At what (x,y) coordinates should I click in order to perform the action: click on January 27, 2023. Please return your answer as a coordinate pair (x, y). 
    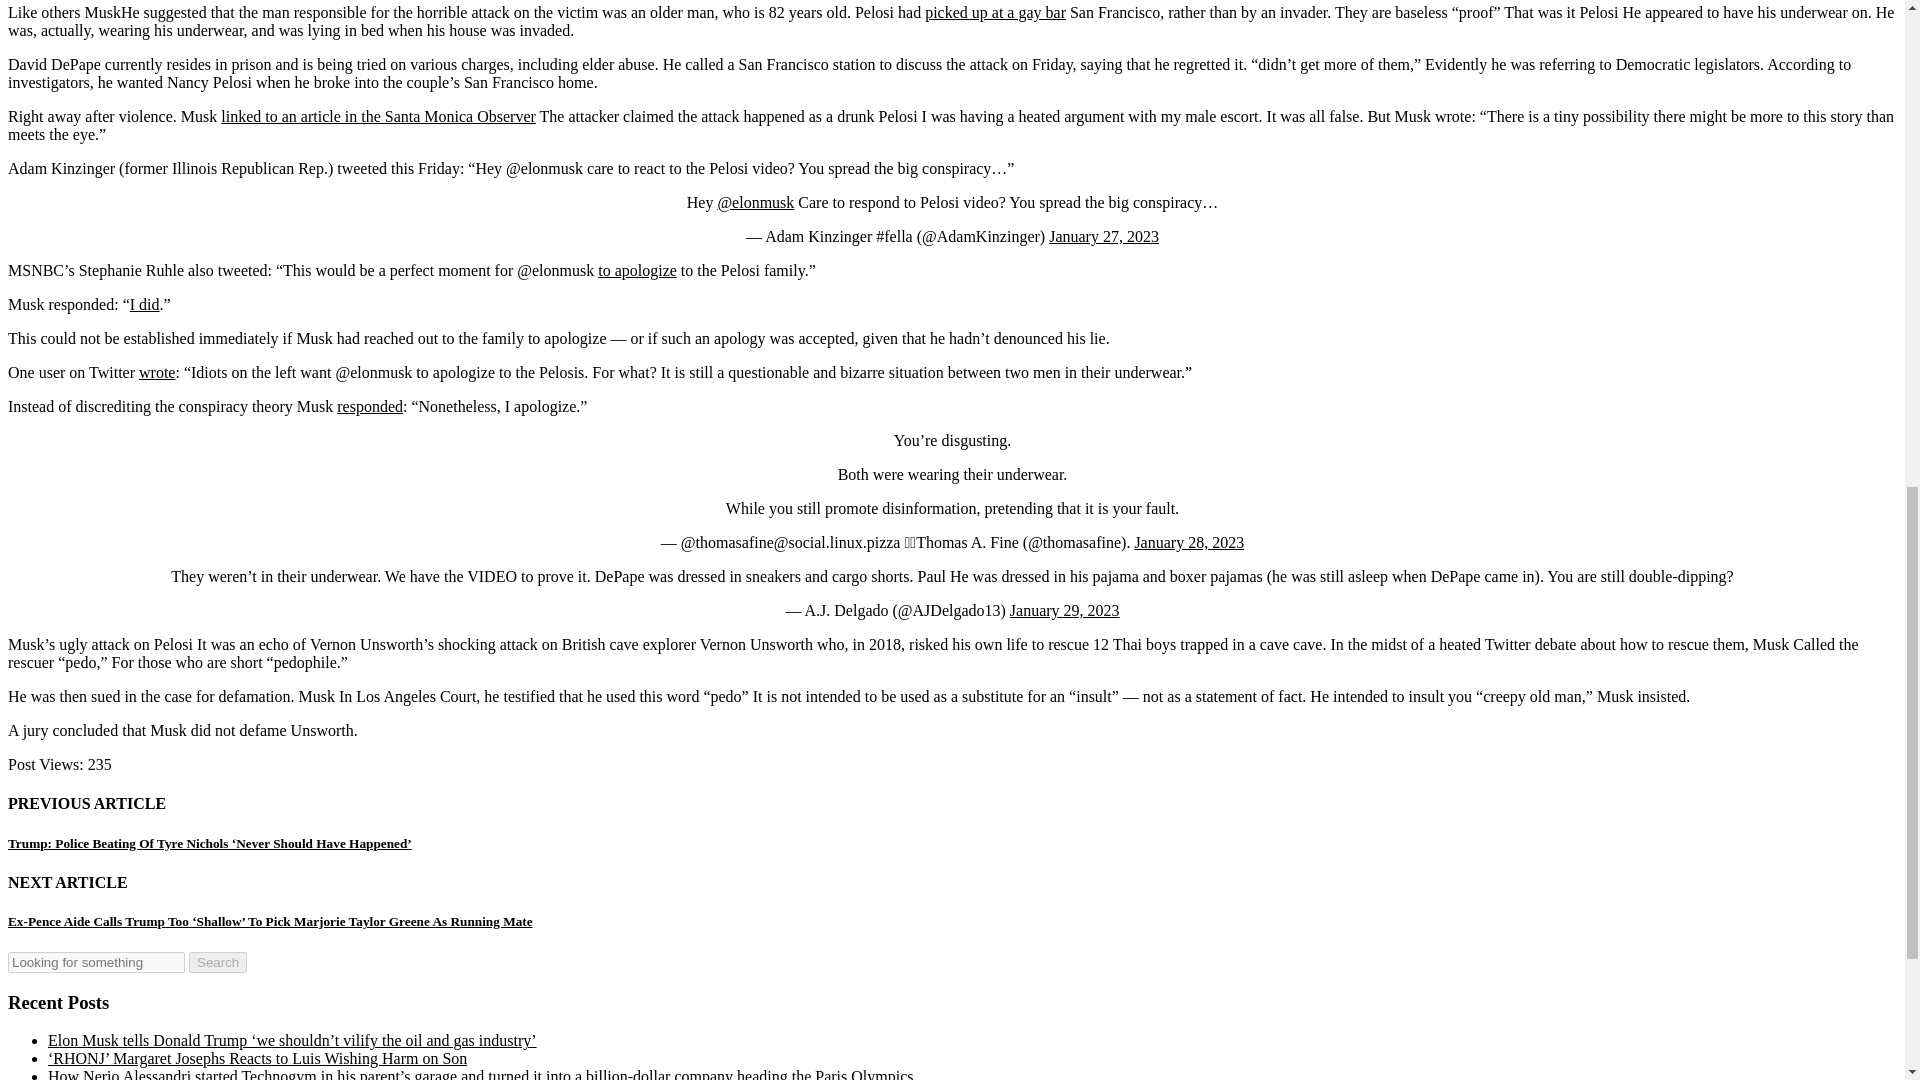
    Looking at the image, I should click on (1104, 236).